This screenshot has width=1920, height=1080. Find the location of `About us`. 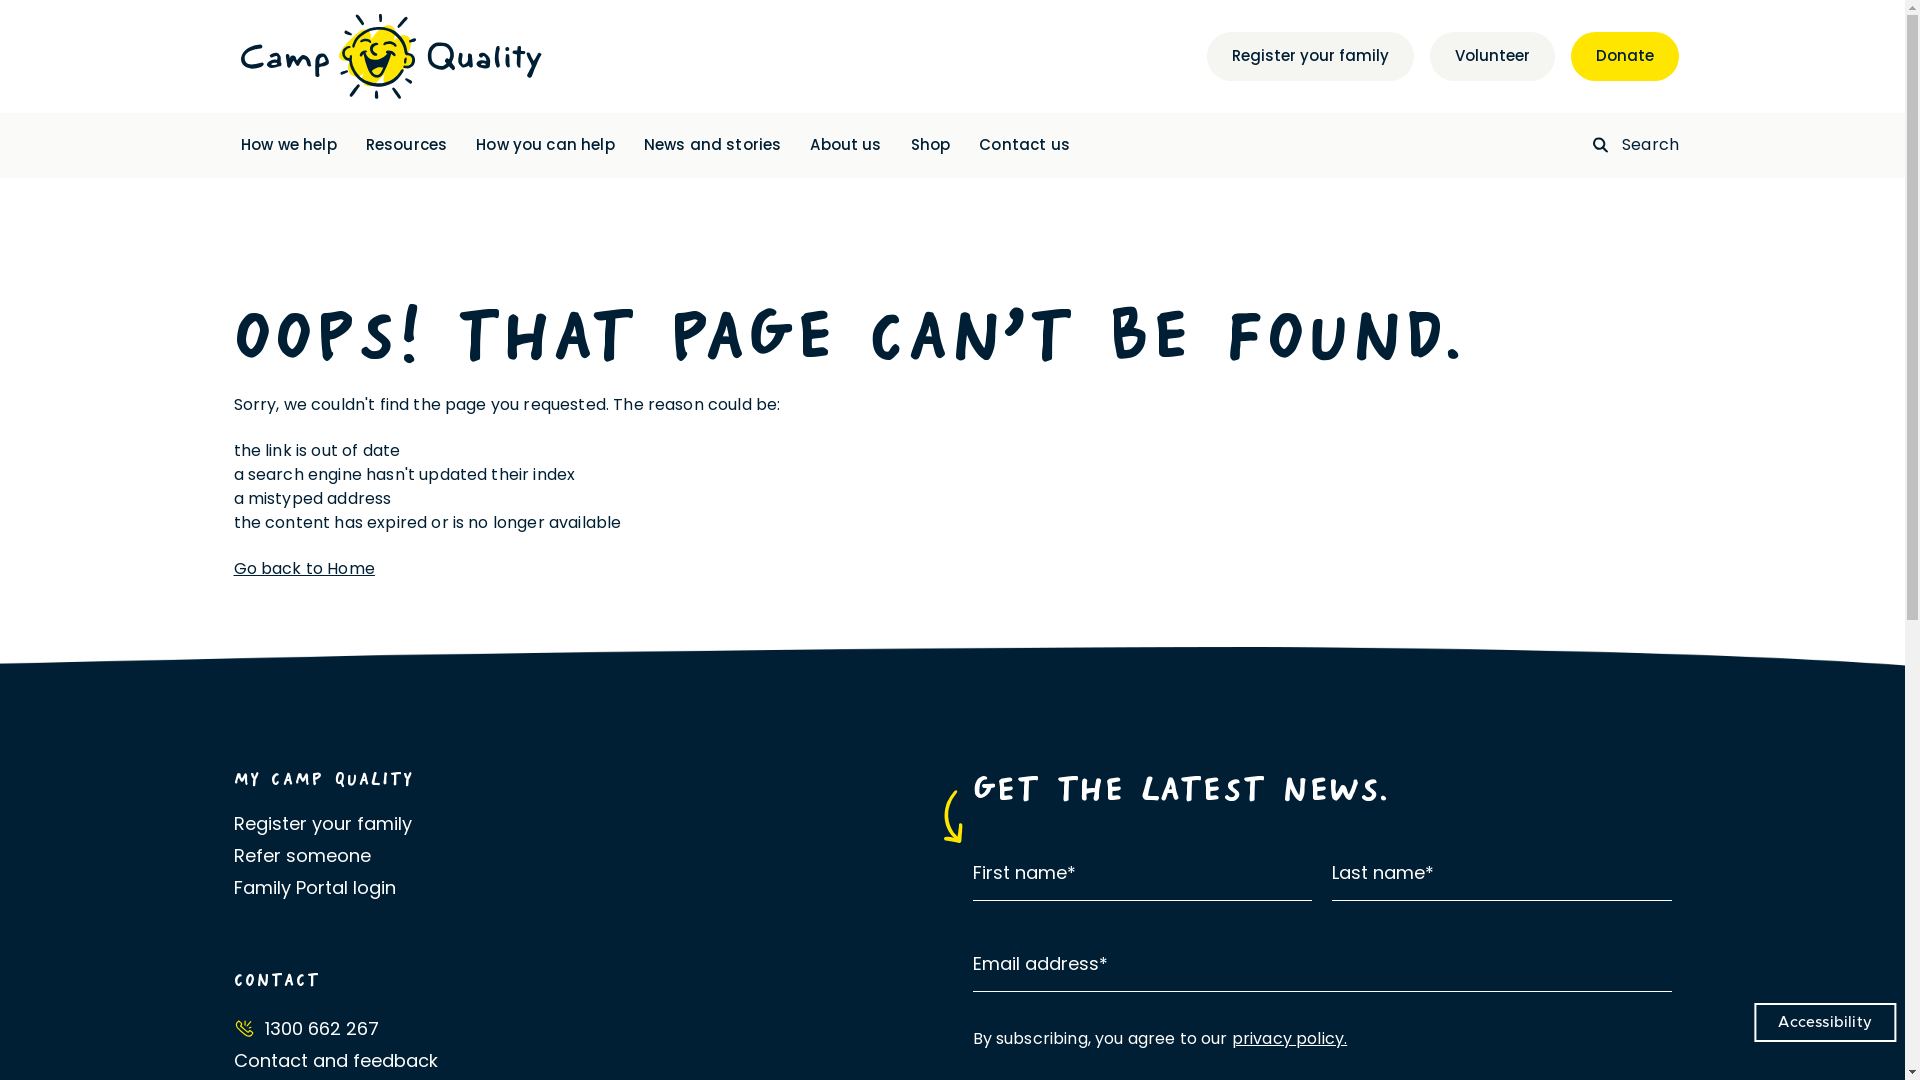

About us is located at coordinates (846, 146).